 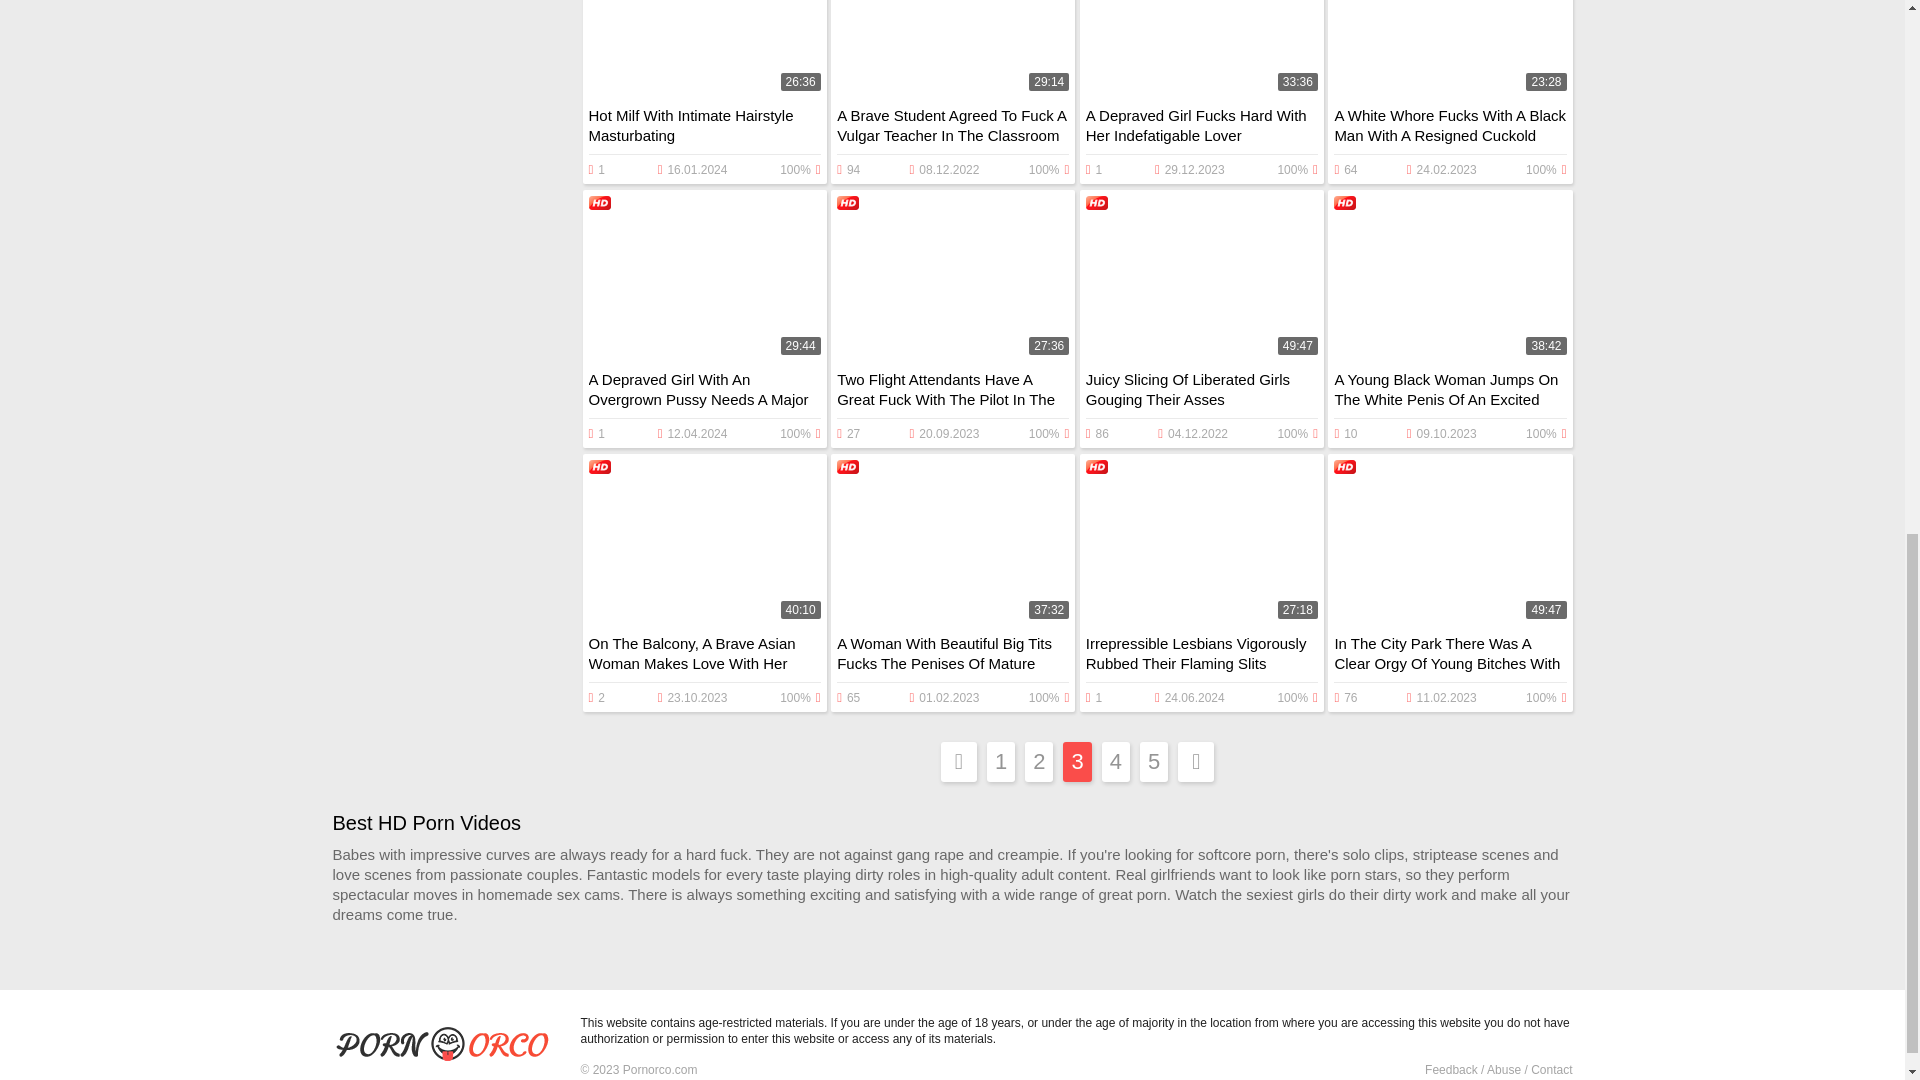 I want to click on Pornorco, so click(x=448, y=1046).